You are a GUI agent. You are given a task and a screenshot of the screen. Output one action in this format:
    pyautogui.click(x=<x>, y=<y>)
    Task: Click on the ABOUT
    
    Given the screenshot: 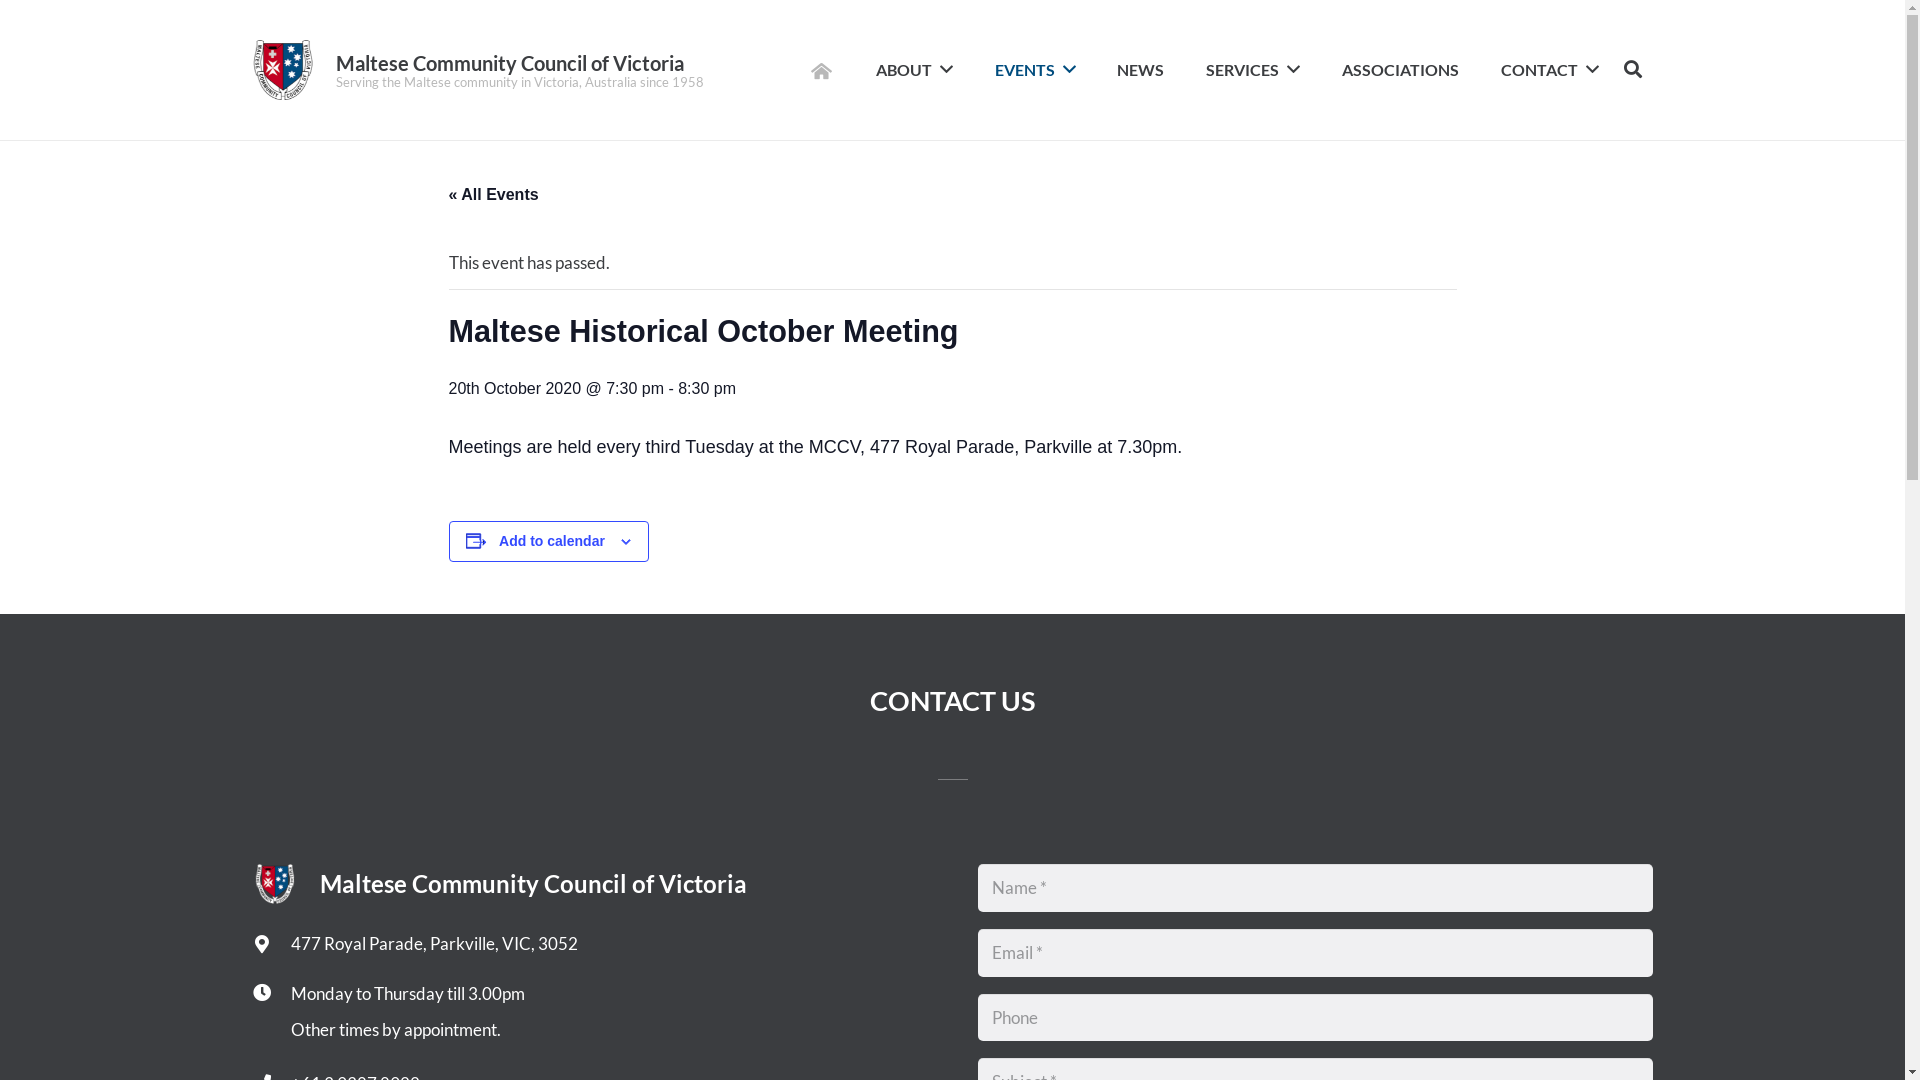 What is the action you would take?
    pyautogui.click(x=914, y=70)
    